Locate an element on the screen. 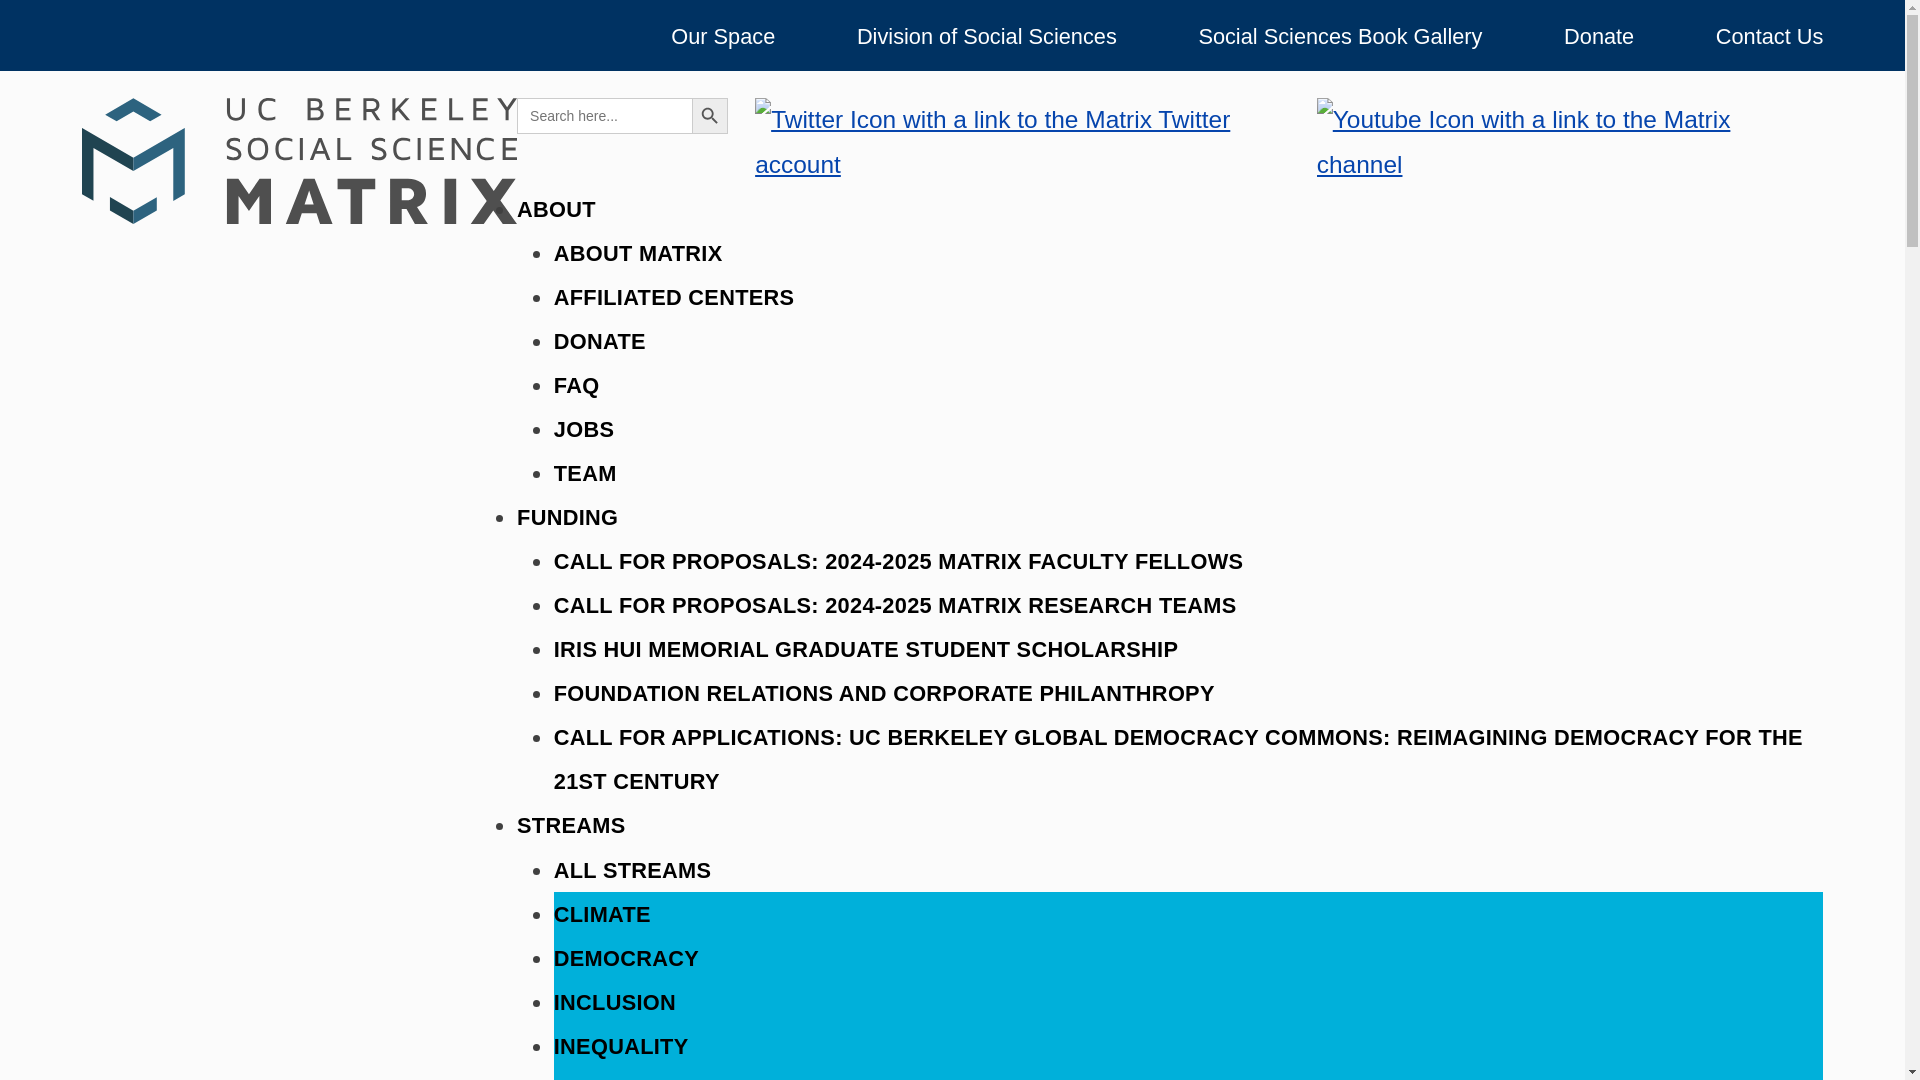 This screenshot has height=1080, width=1920. CALL FOR PROPOSALS: 2024-2025 MATRIX FACULTY FELLOWS is located at coordinates (899, 560).